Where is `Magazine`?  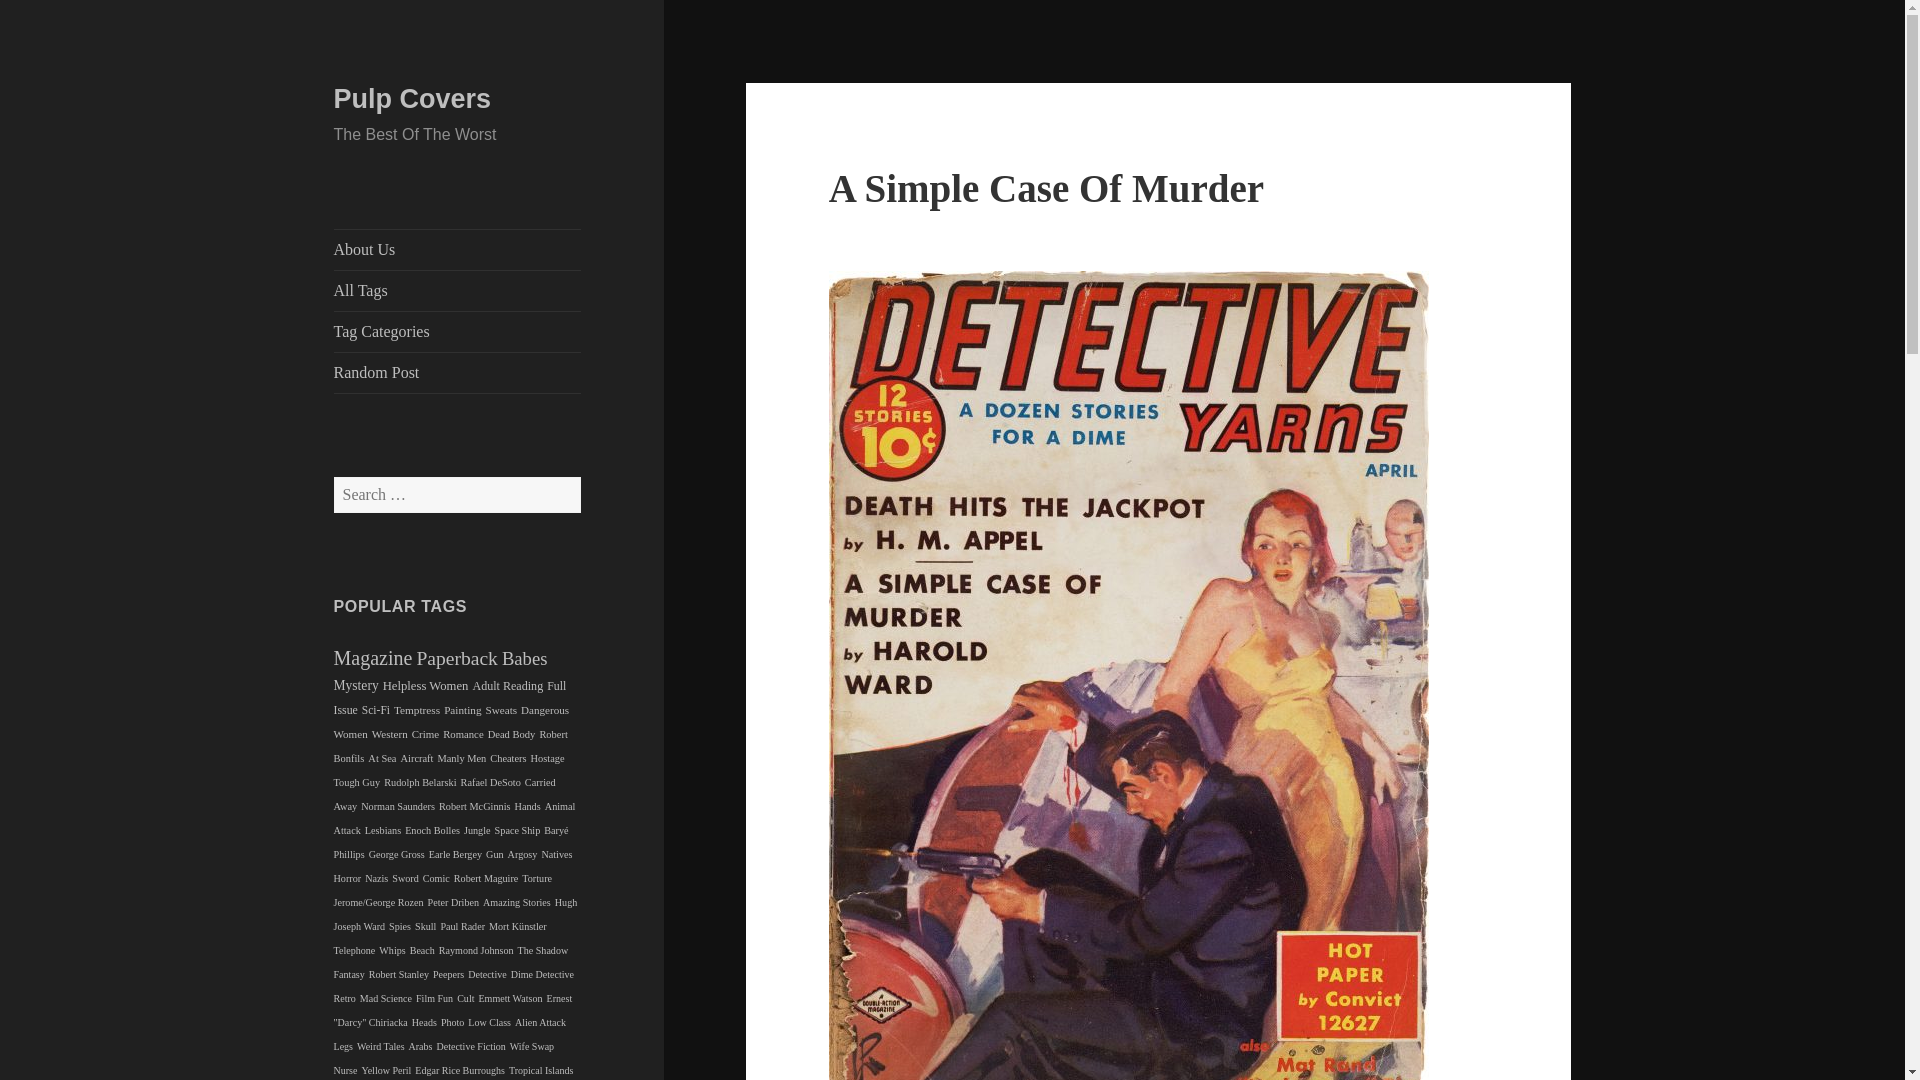
Magazine is located at coordinates (373, 657).